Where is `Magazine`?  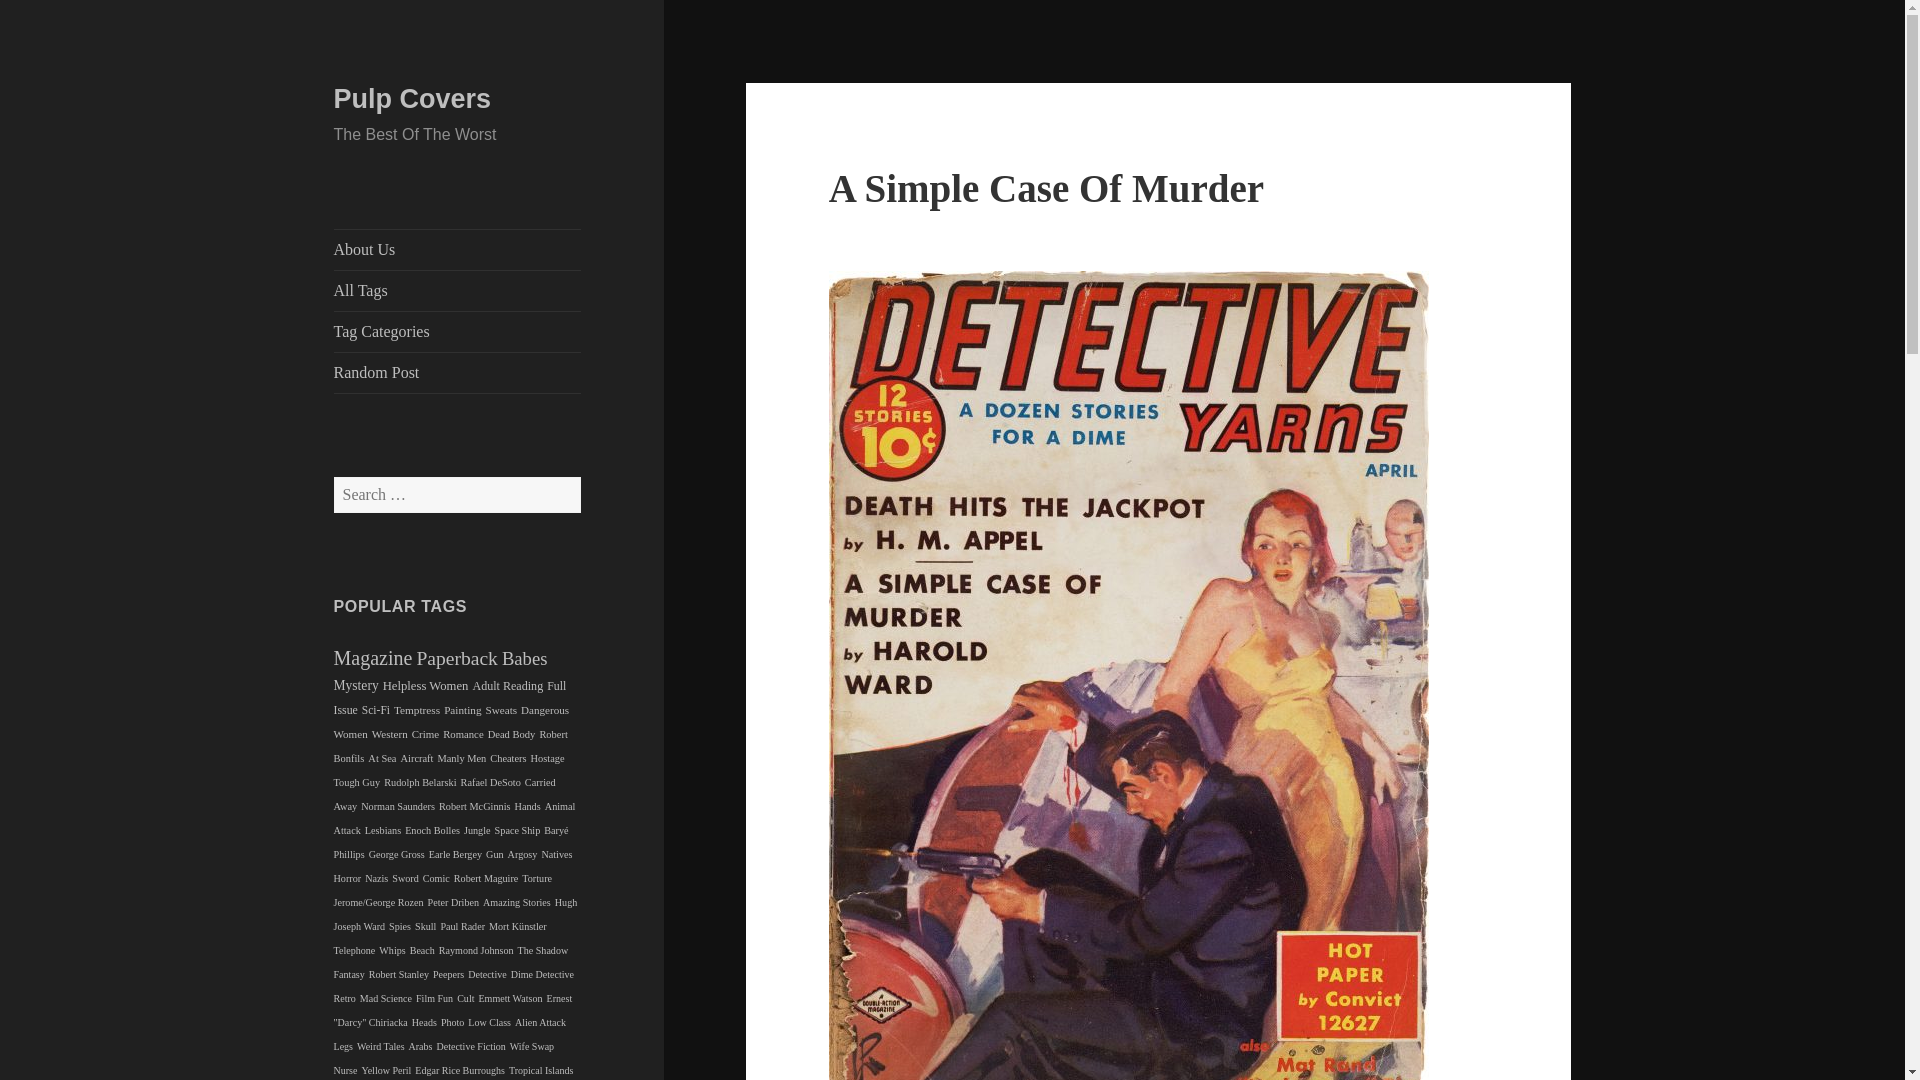
Magazine is located at coordinates (373, 657).